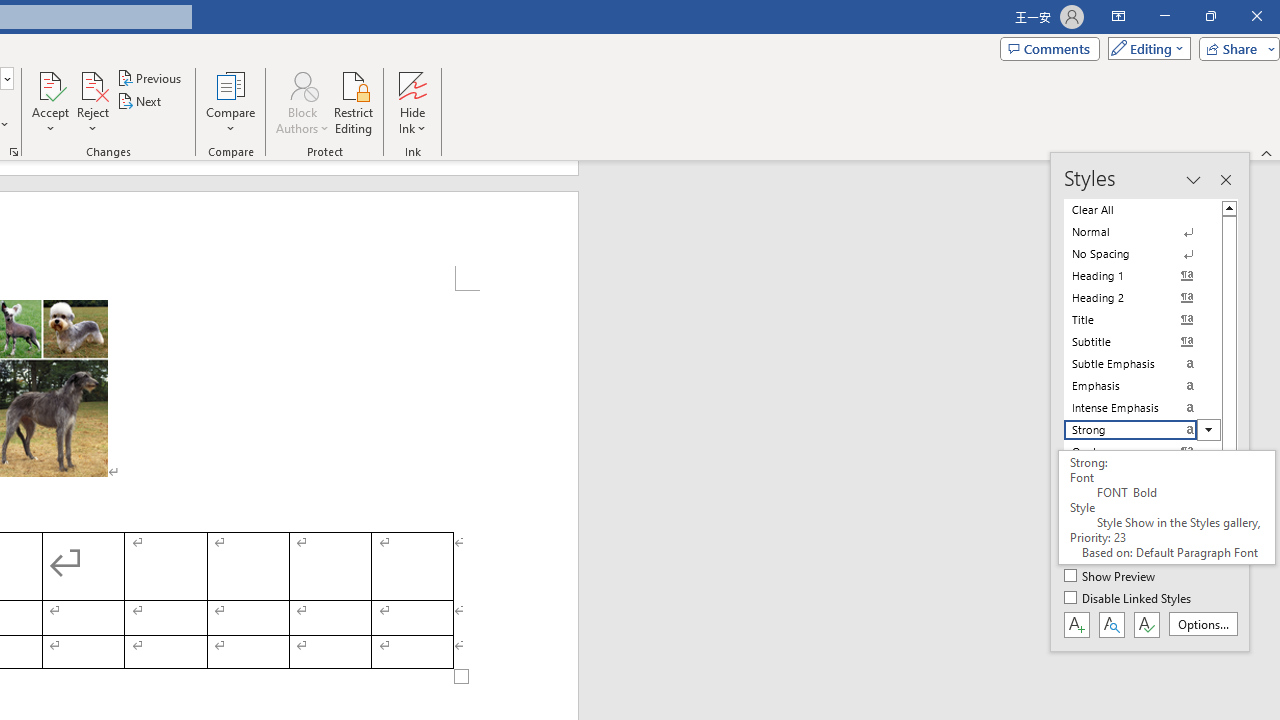  Describe the element at coordinates (140, 102) in the screenshot. I see `Next` at that location.